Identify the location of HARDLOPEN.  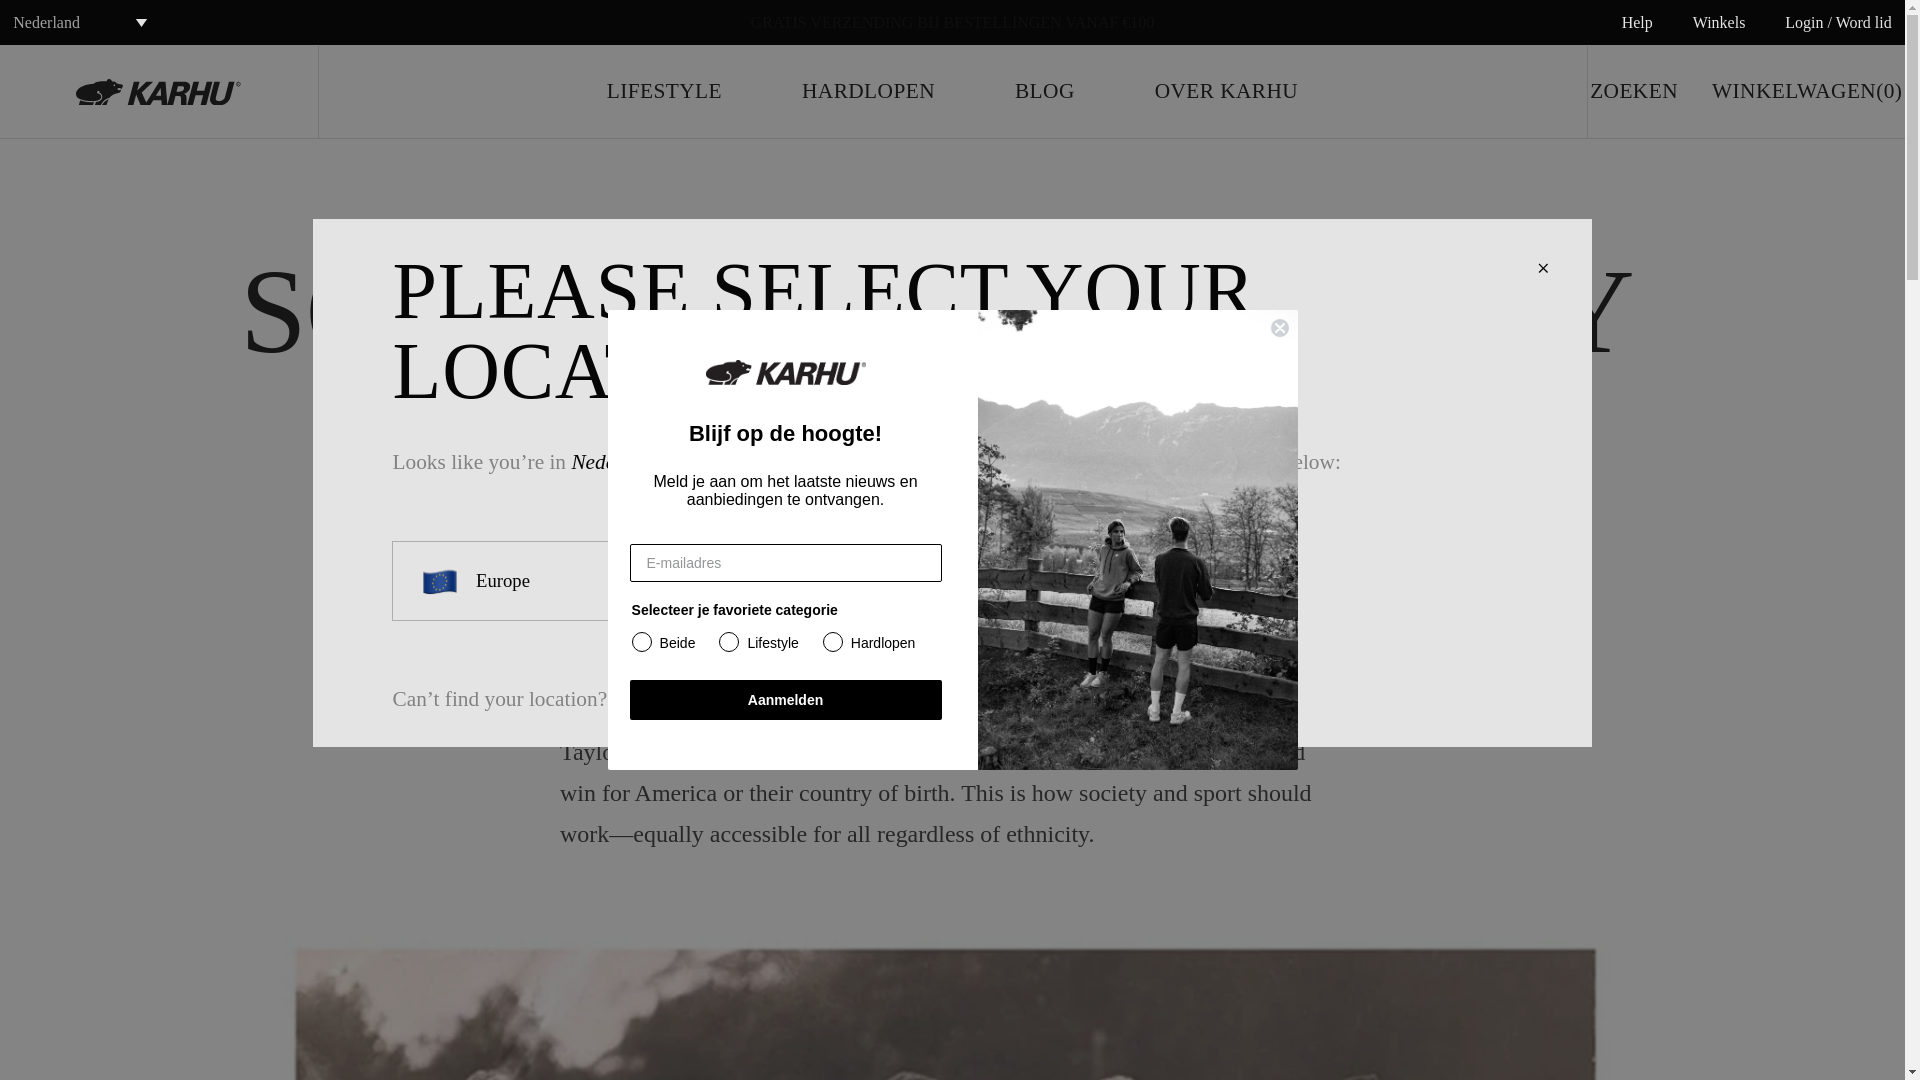
(868, 91).